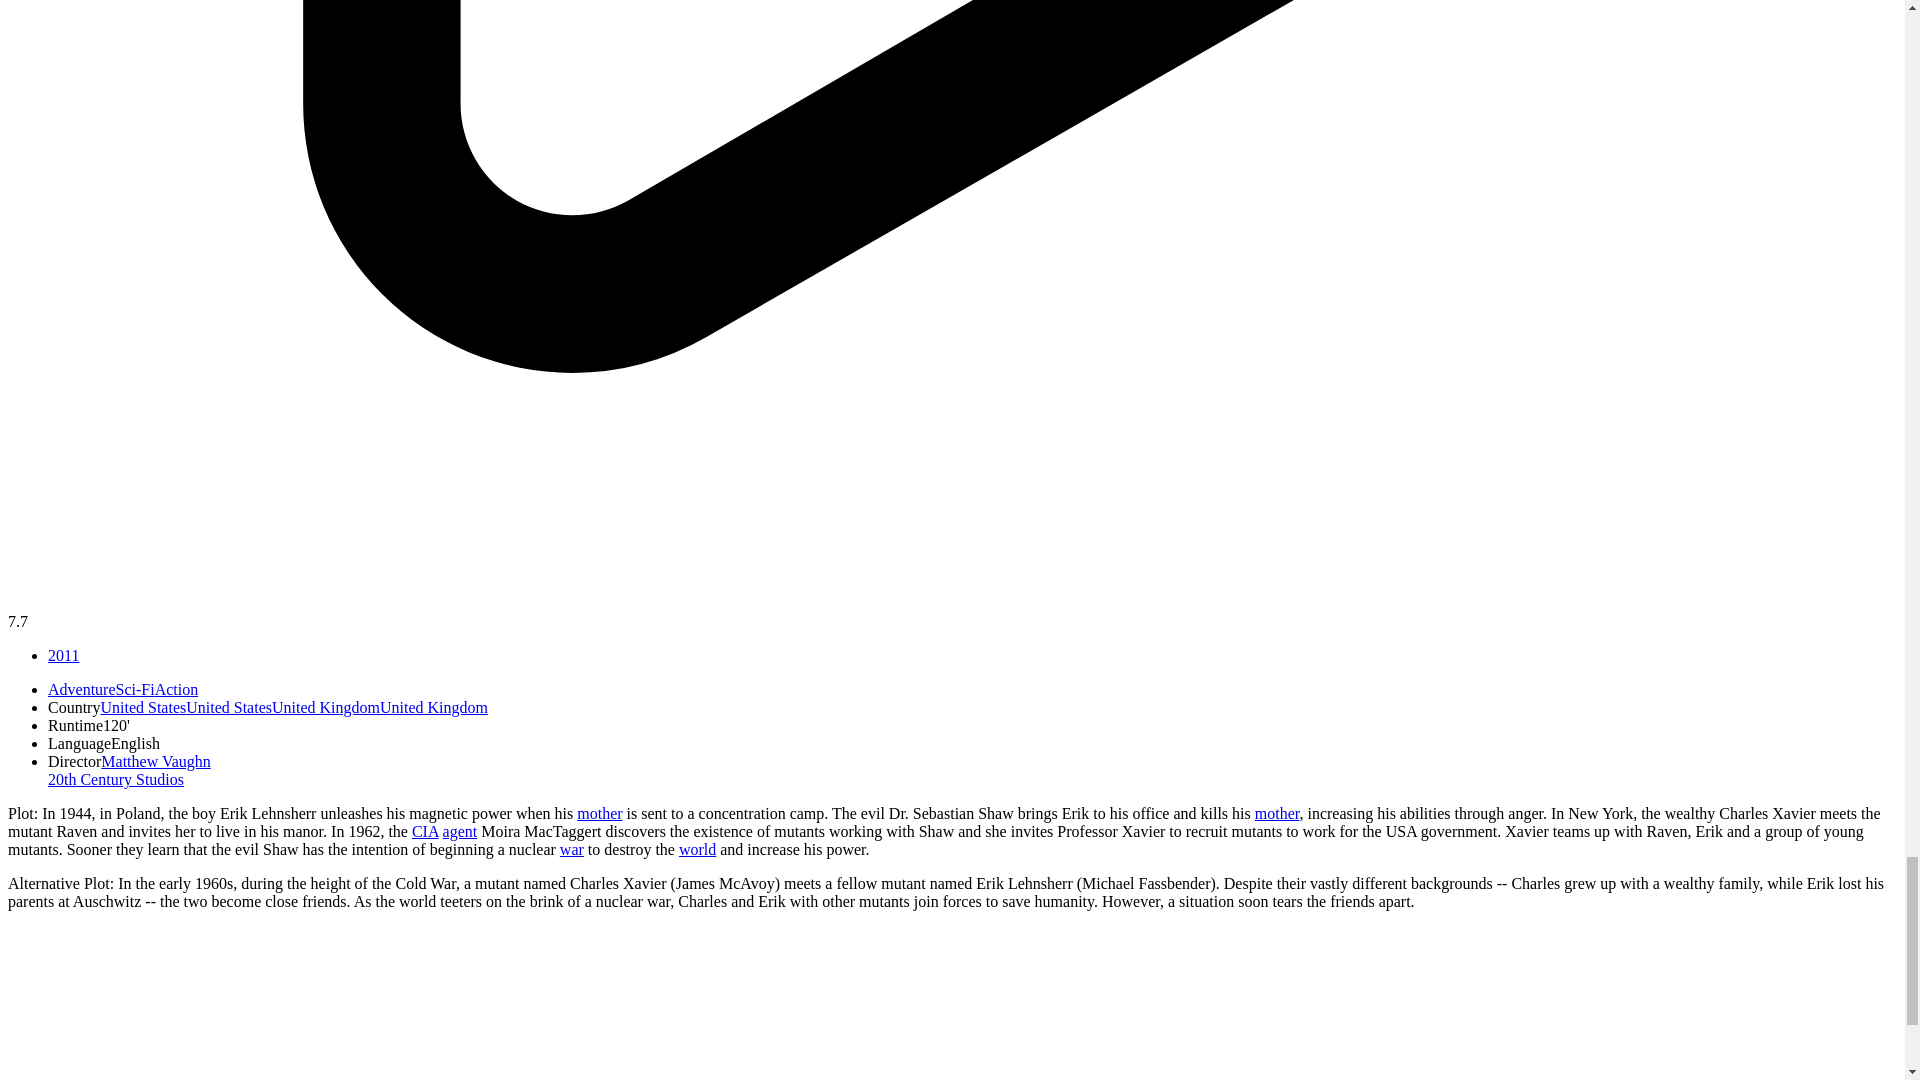  What do you see at coordinates (380, 707) in the screenshot?
I see `United Kingdom` at bounding box center [380, 707].